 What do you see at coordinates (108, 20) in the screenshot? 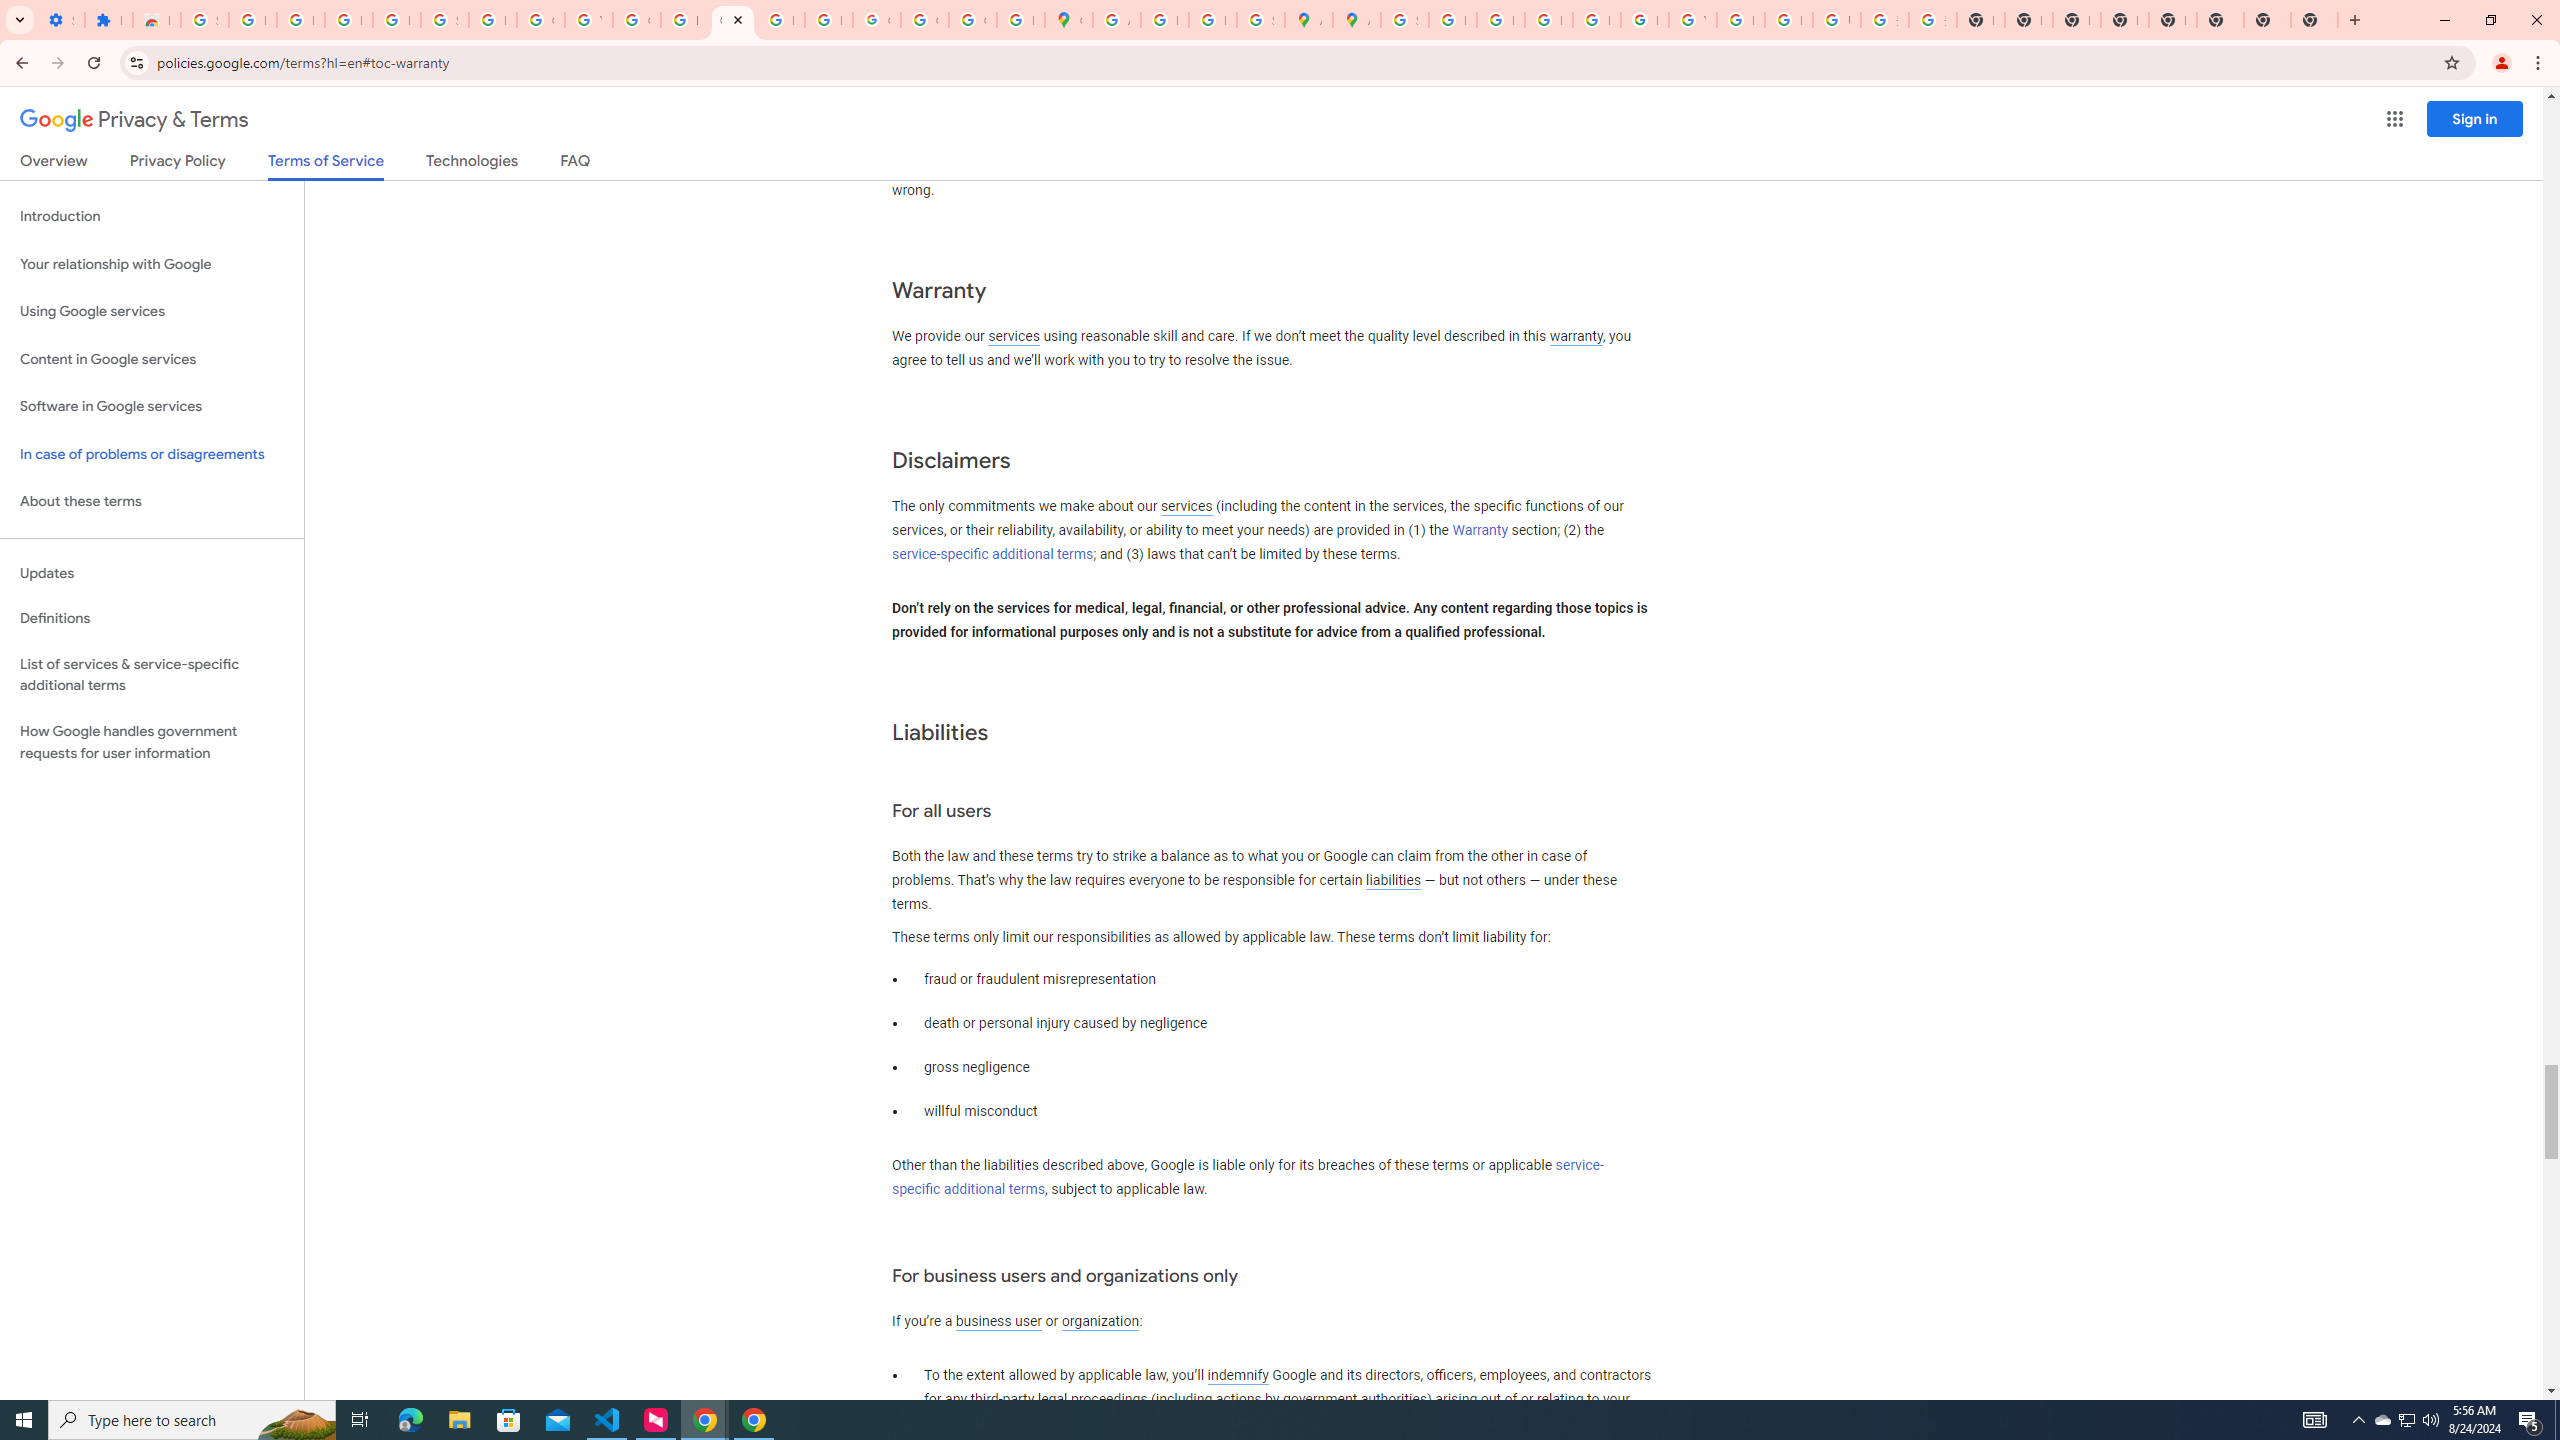
I see `Extensions` at bounding box center [108, 20].